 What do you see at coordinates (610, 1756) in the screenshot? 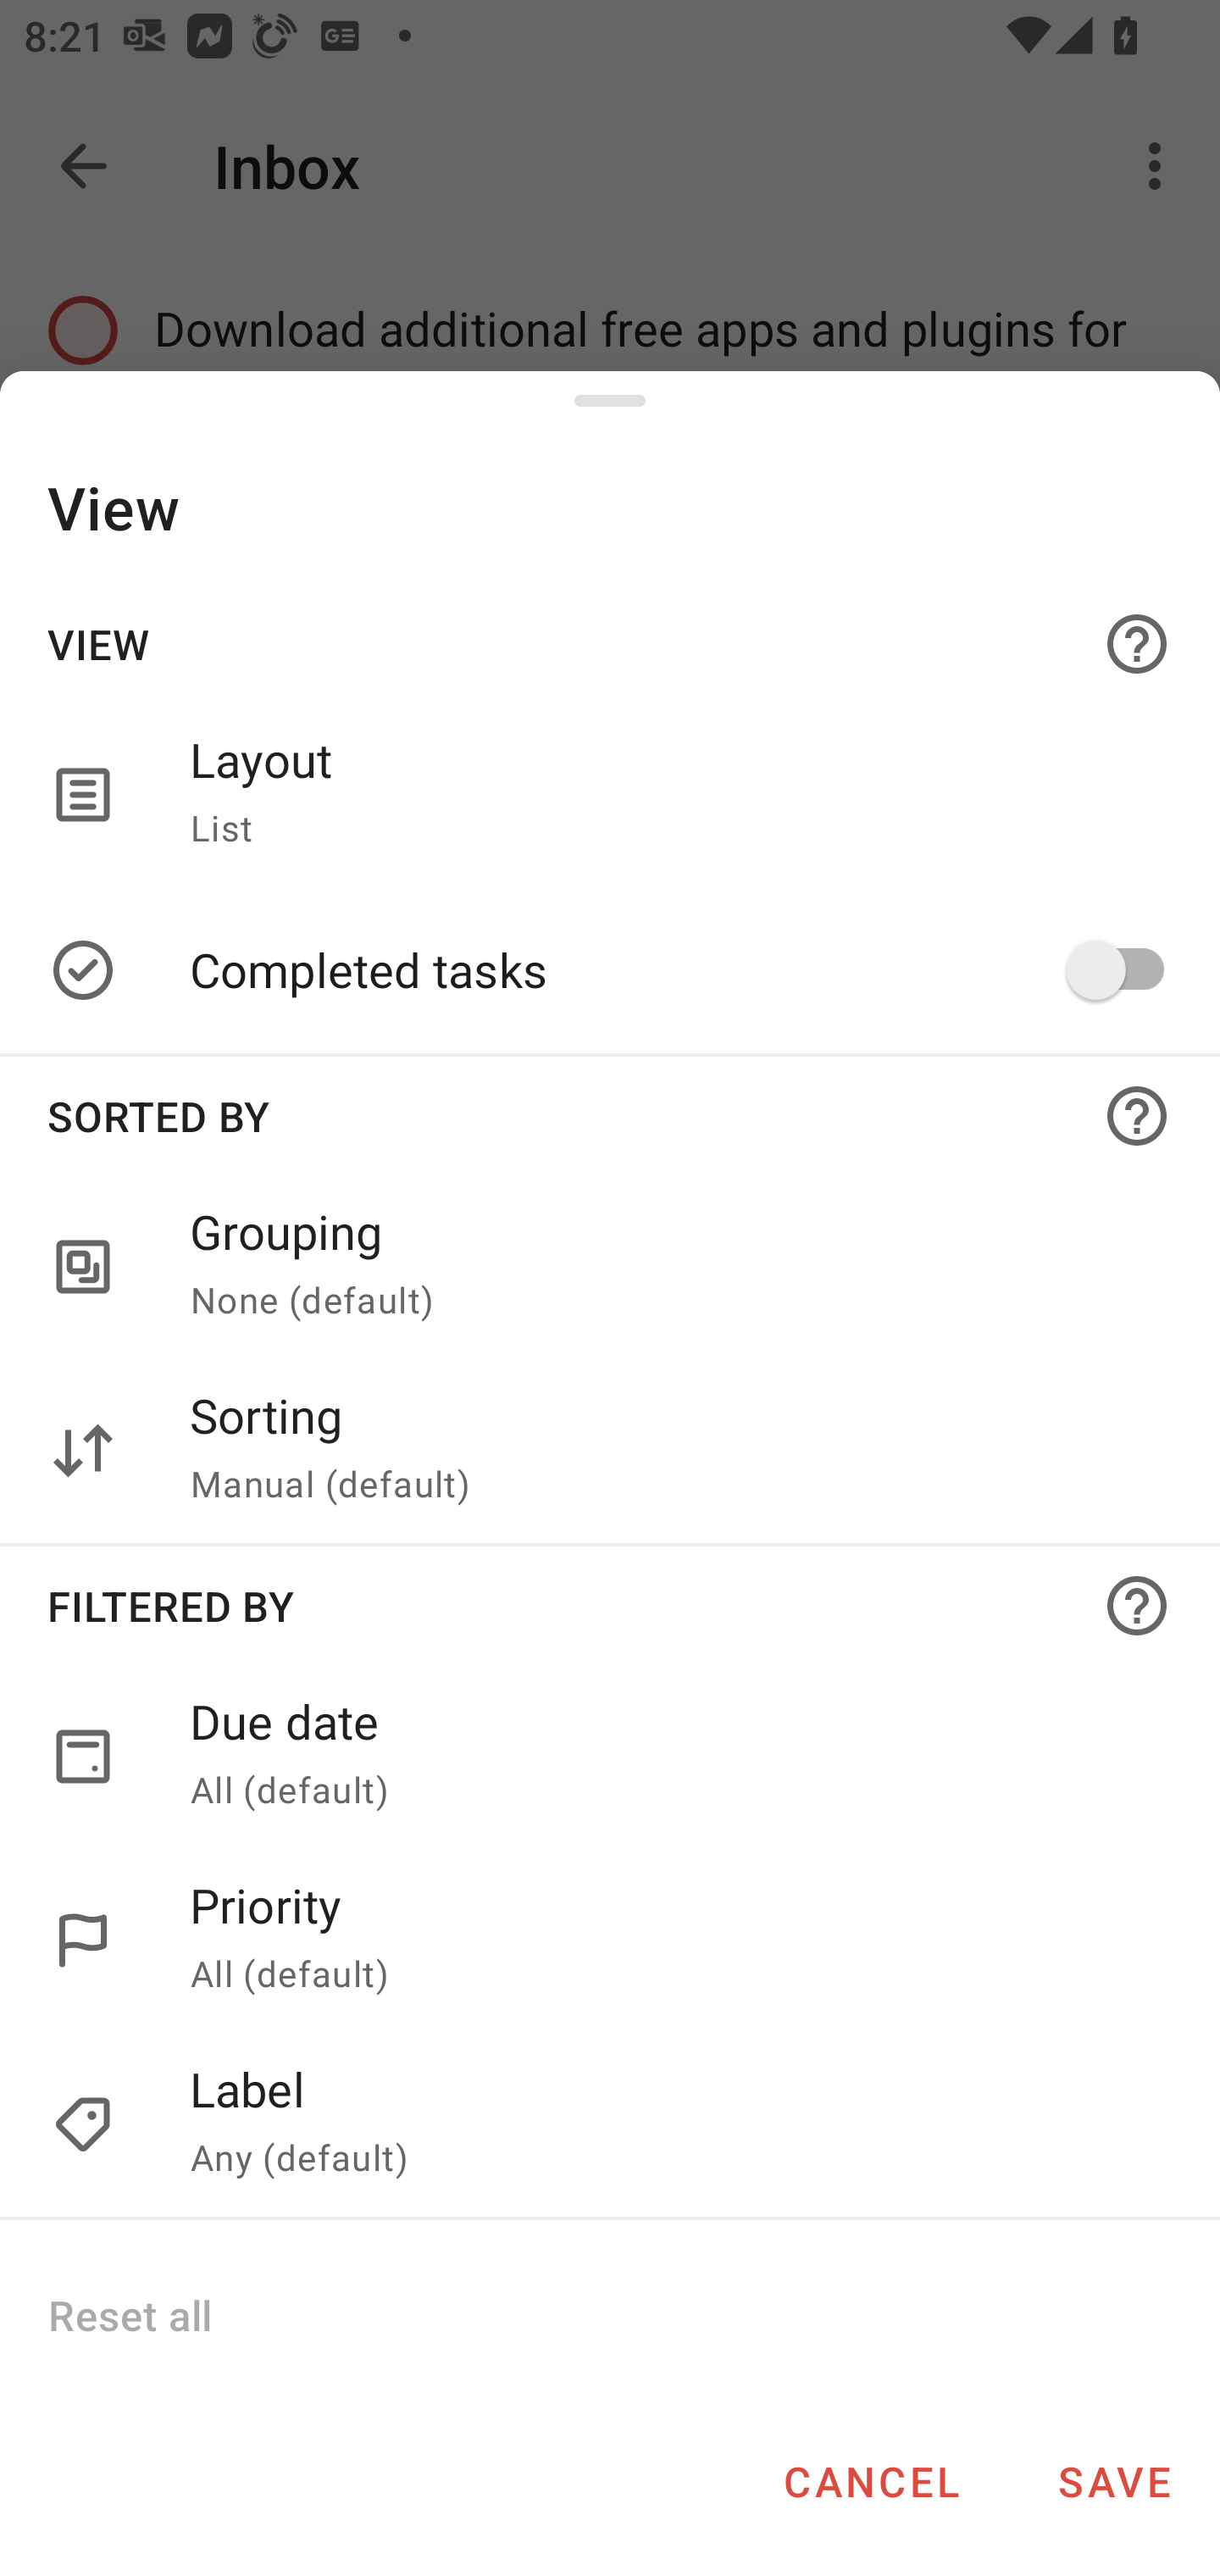
I see `Due date All (default)` at bounding box center [610, 1756].